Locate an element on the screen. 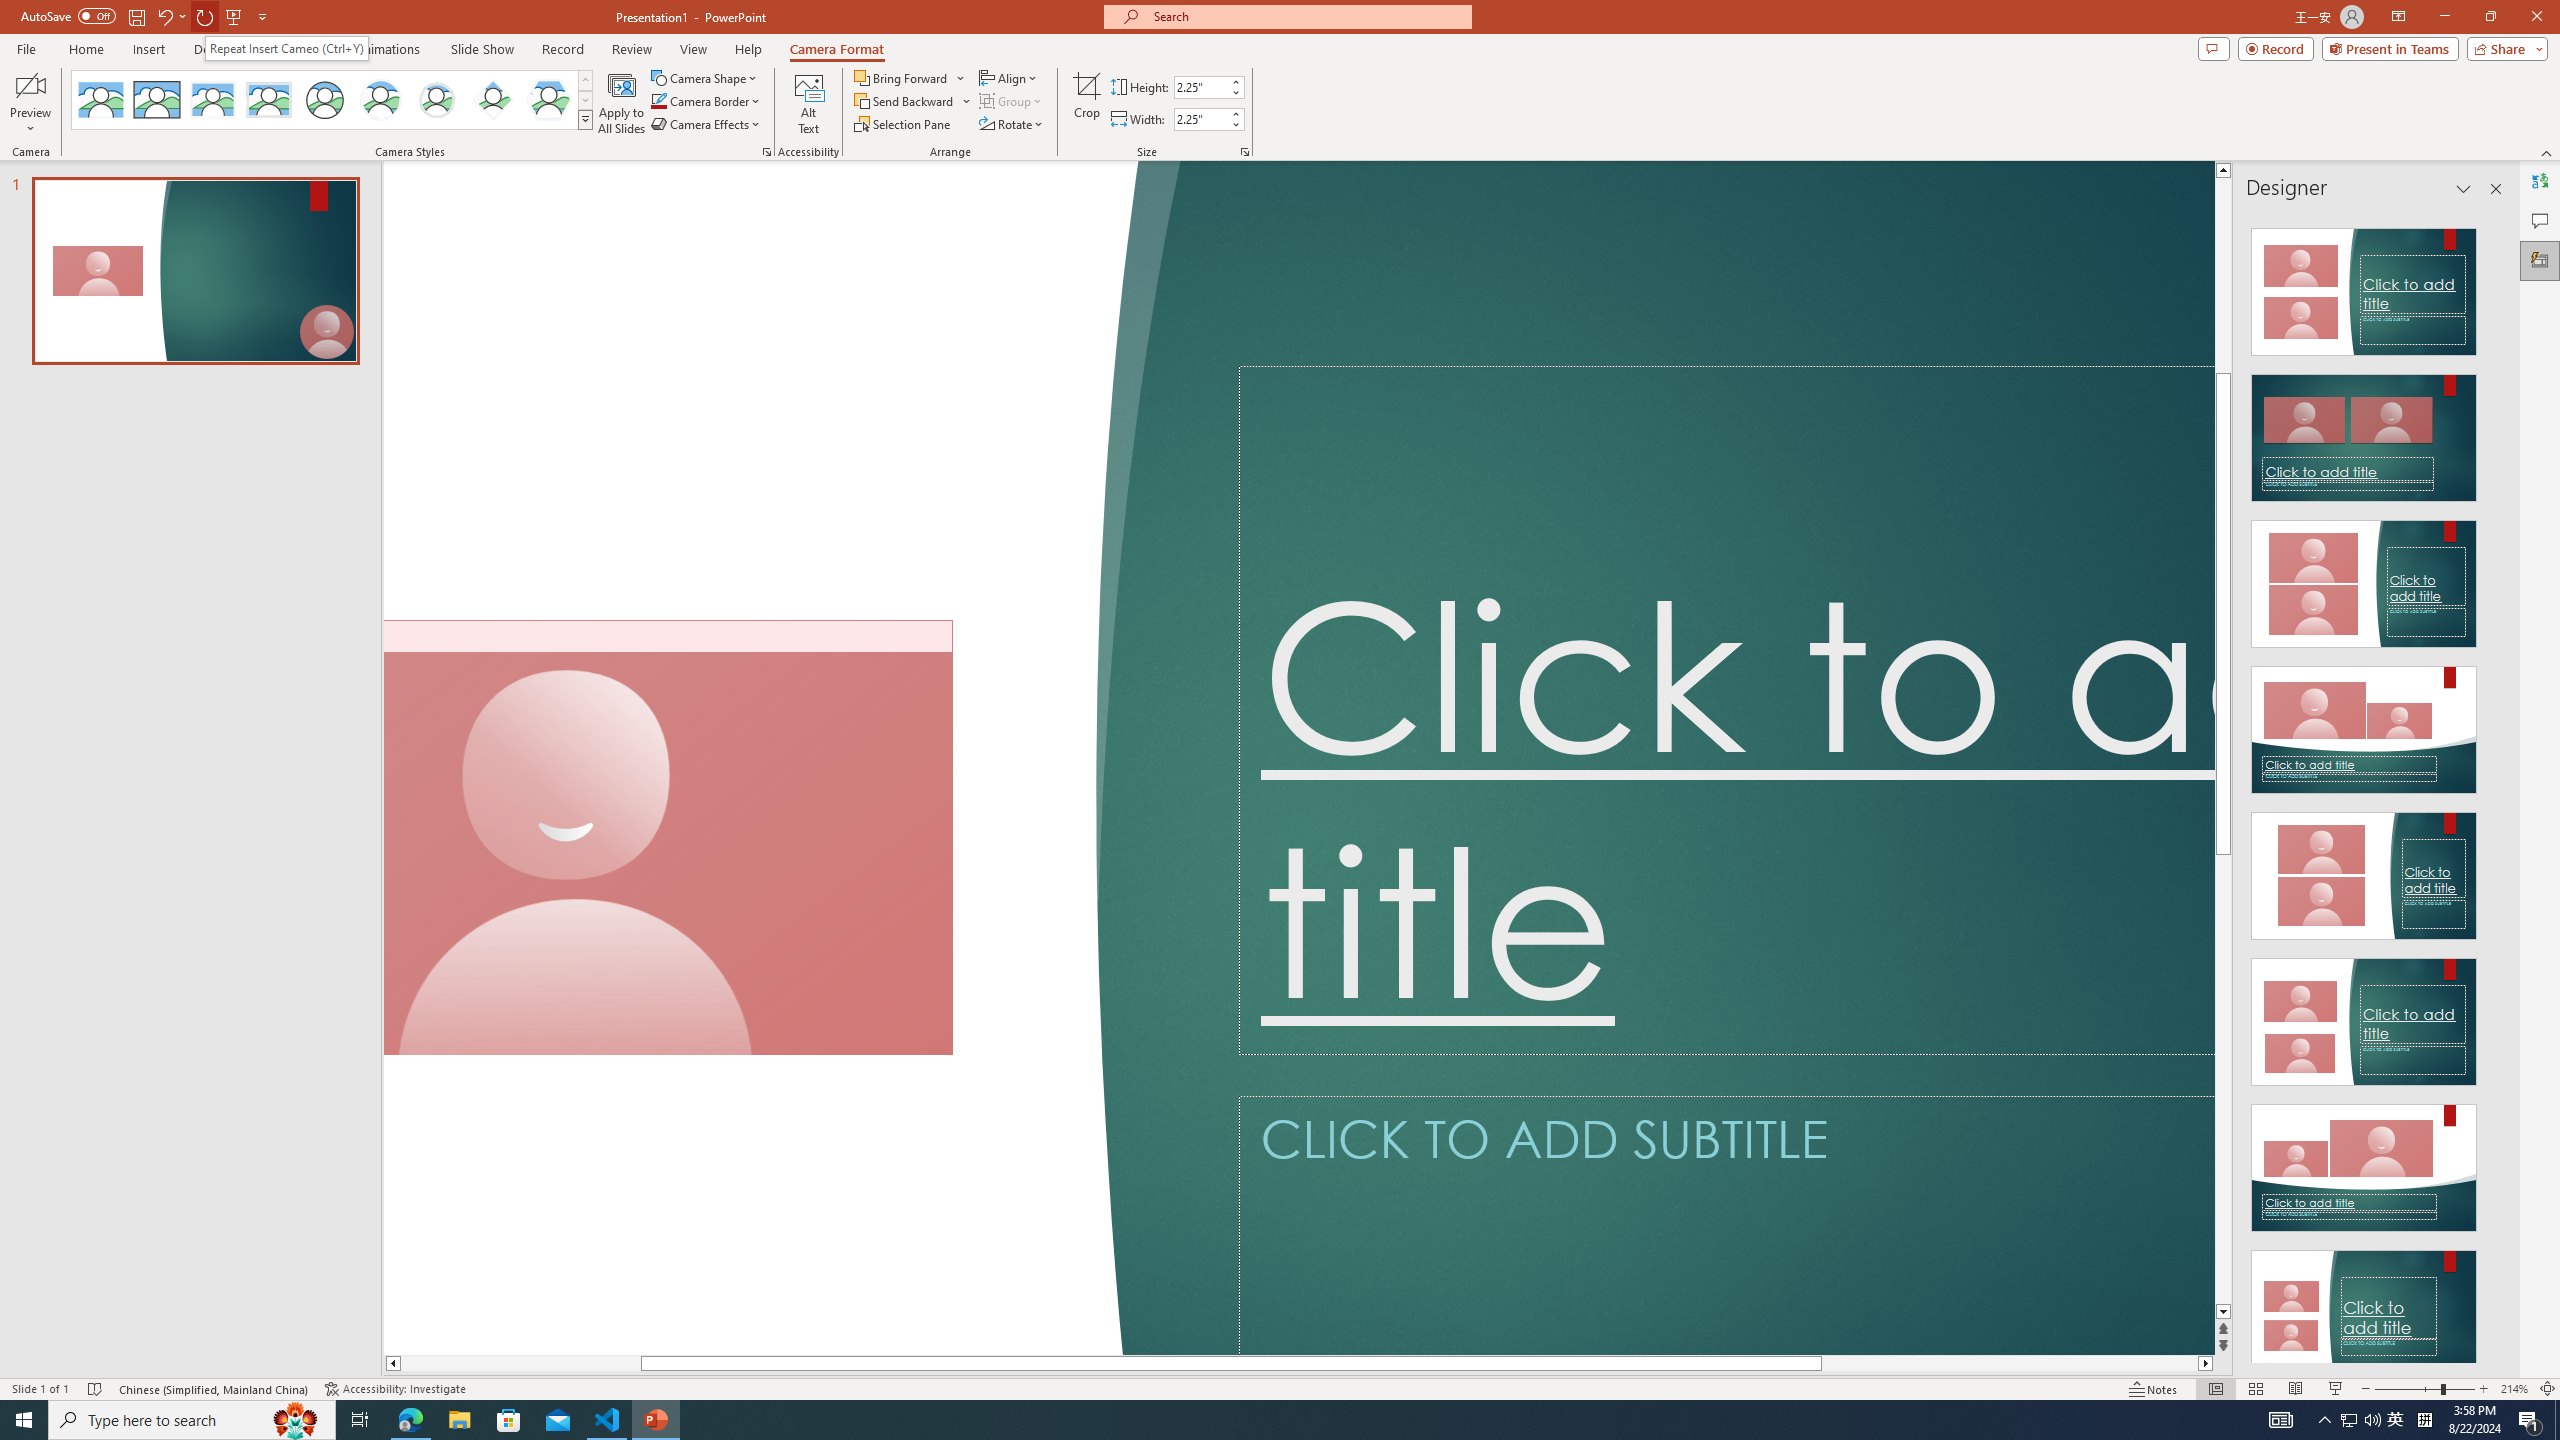 The height and width of the screenshot is (1440, 2560). Save is located at coordinates (136, 16).